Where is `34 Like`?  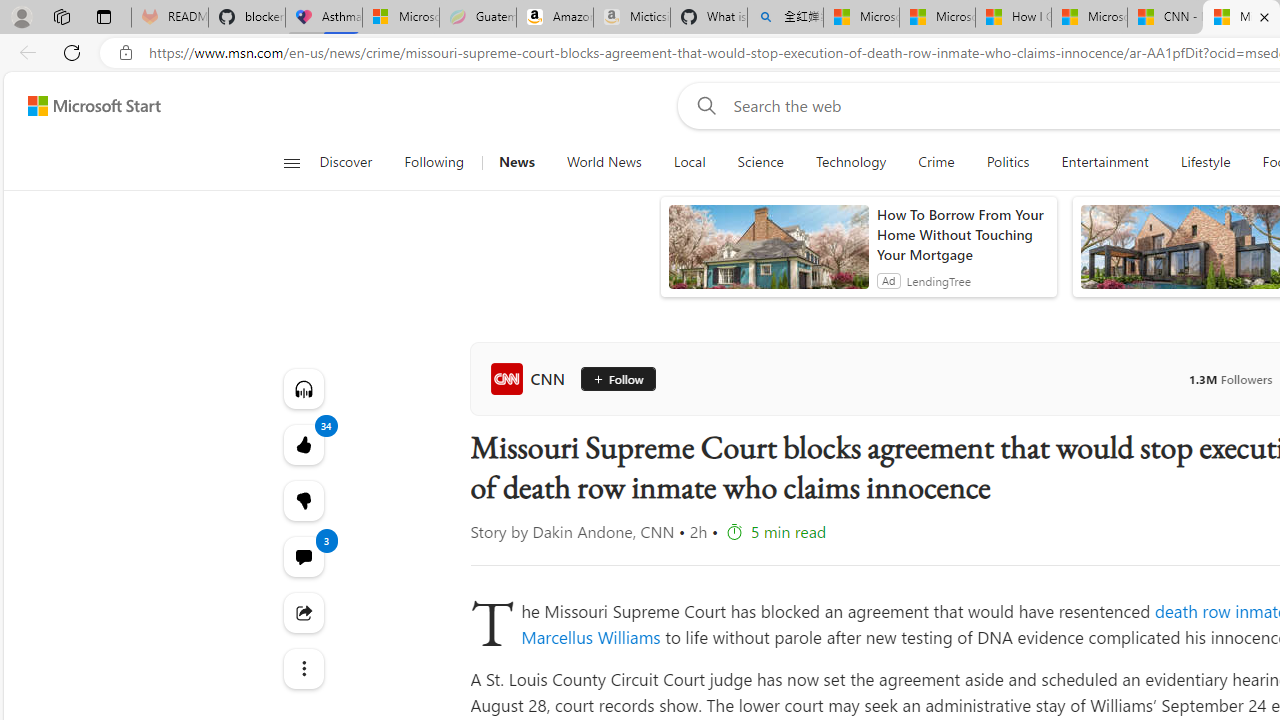
34 Like is located at coordinates (302, 444).